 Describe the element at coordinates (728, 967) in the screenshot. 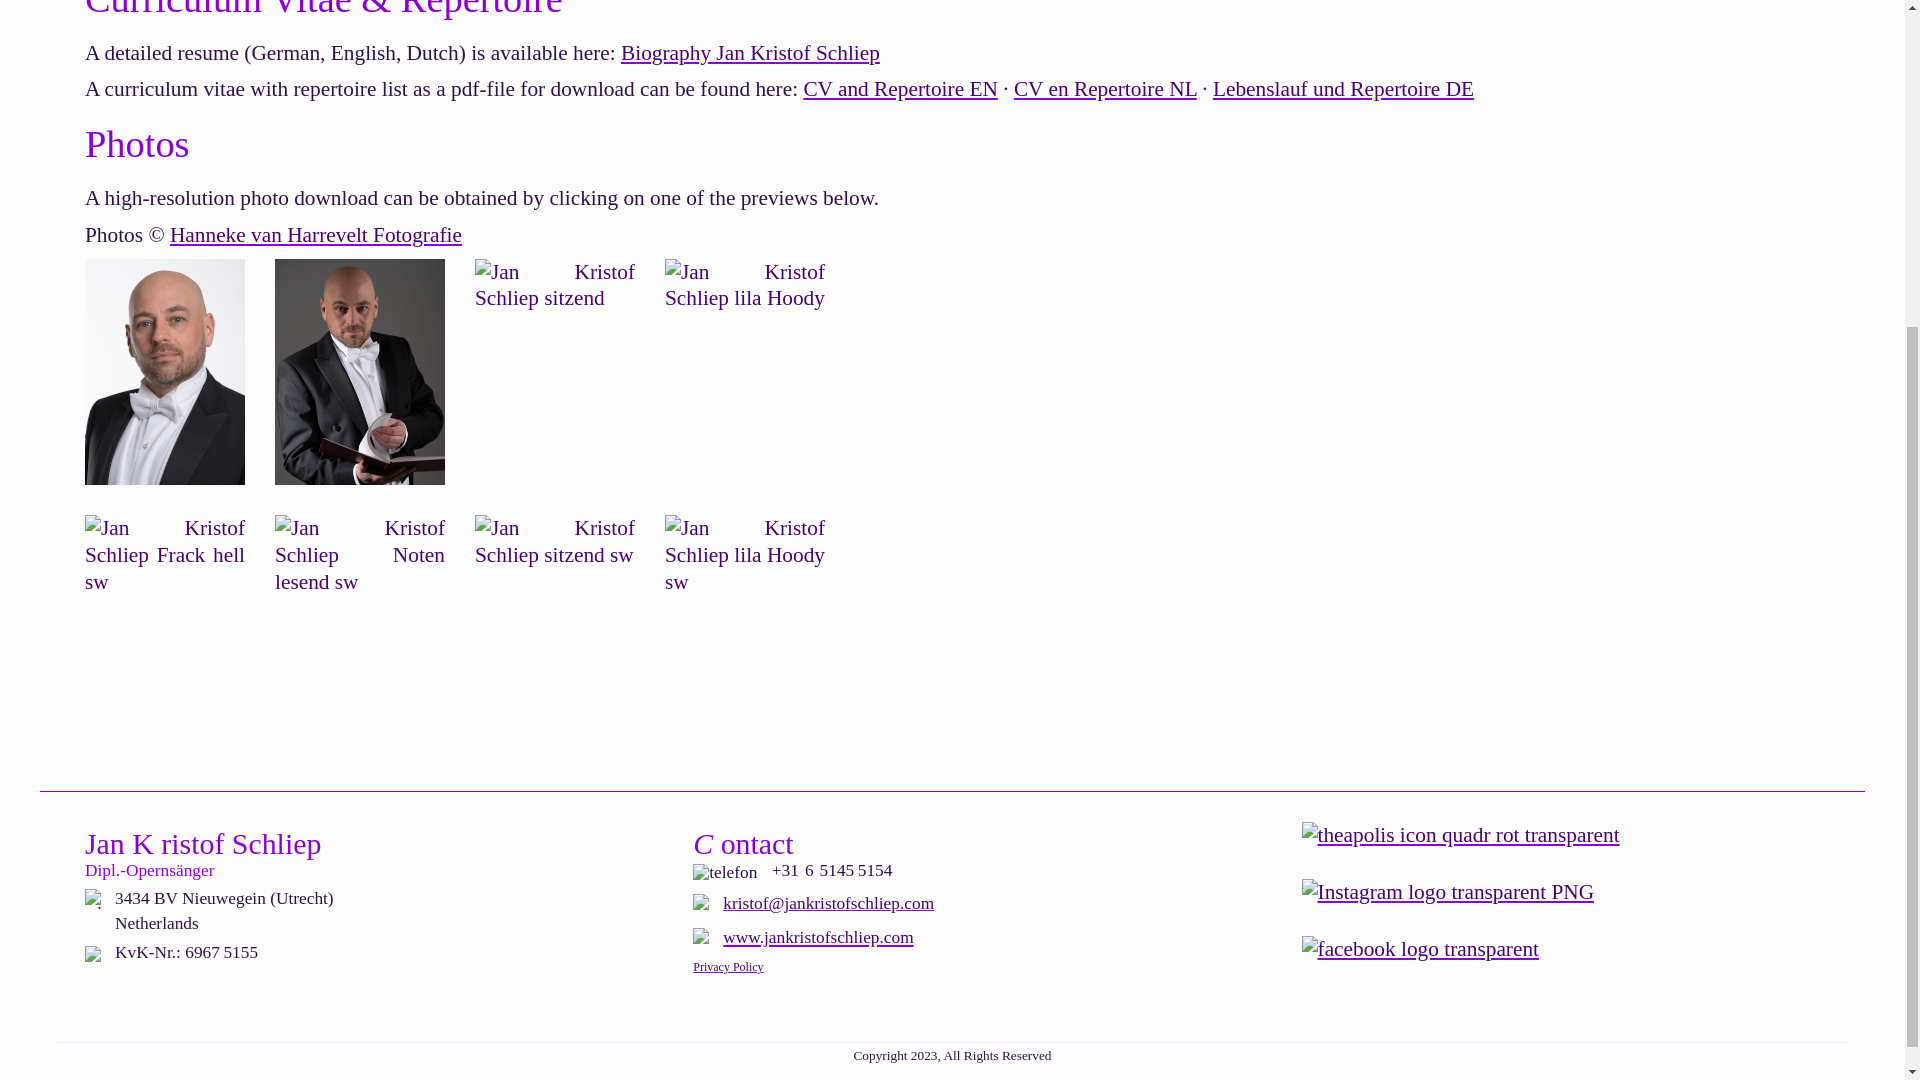

I see `Privacy Policy` at that location.